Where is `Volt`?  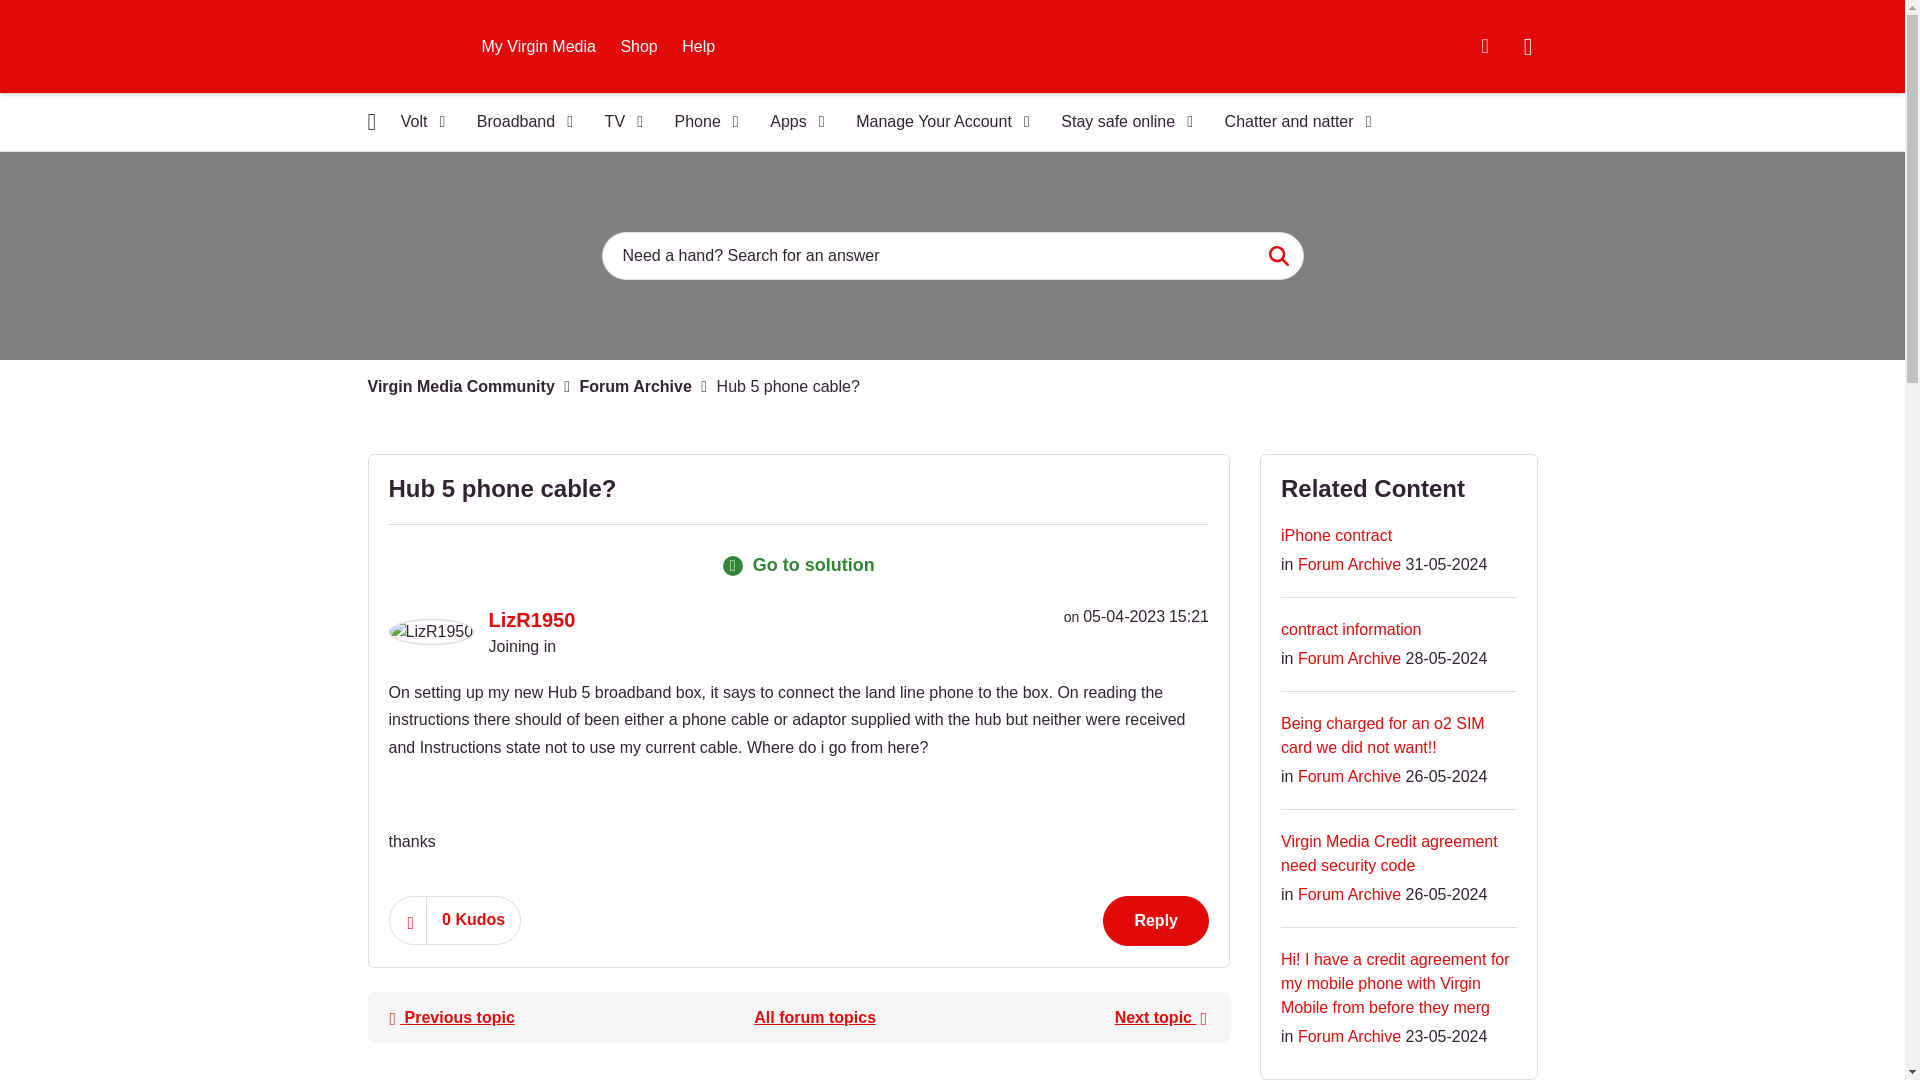 Volt is located at coordinates (416, 122).